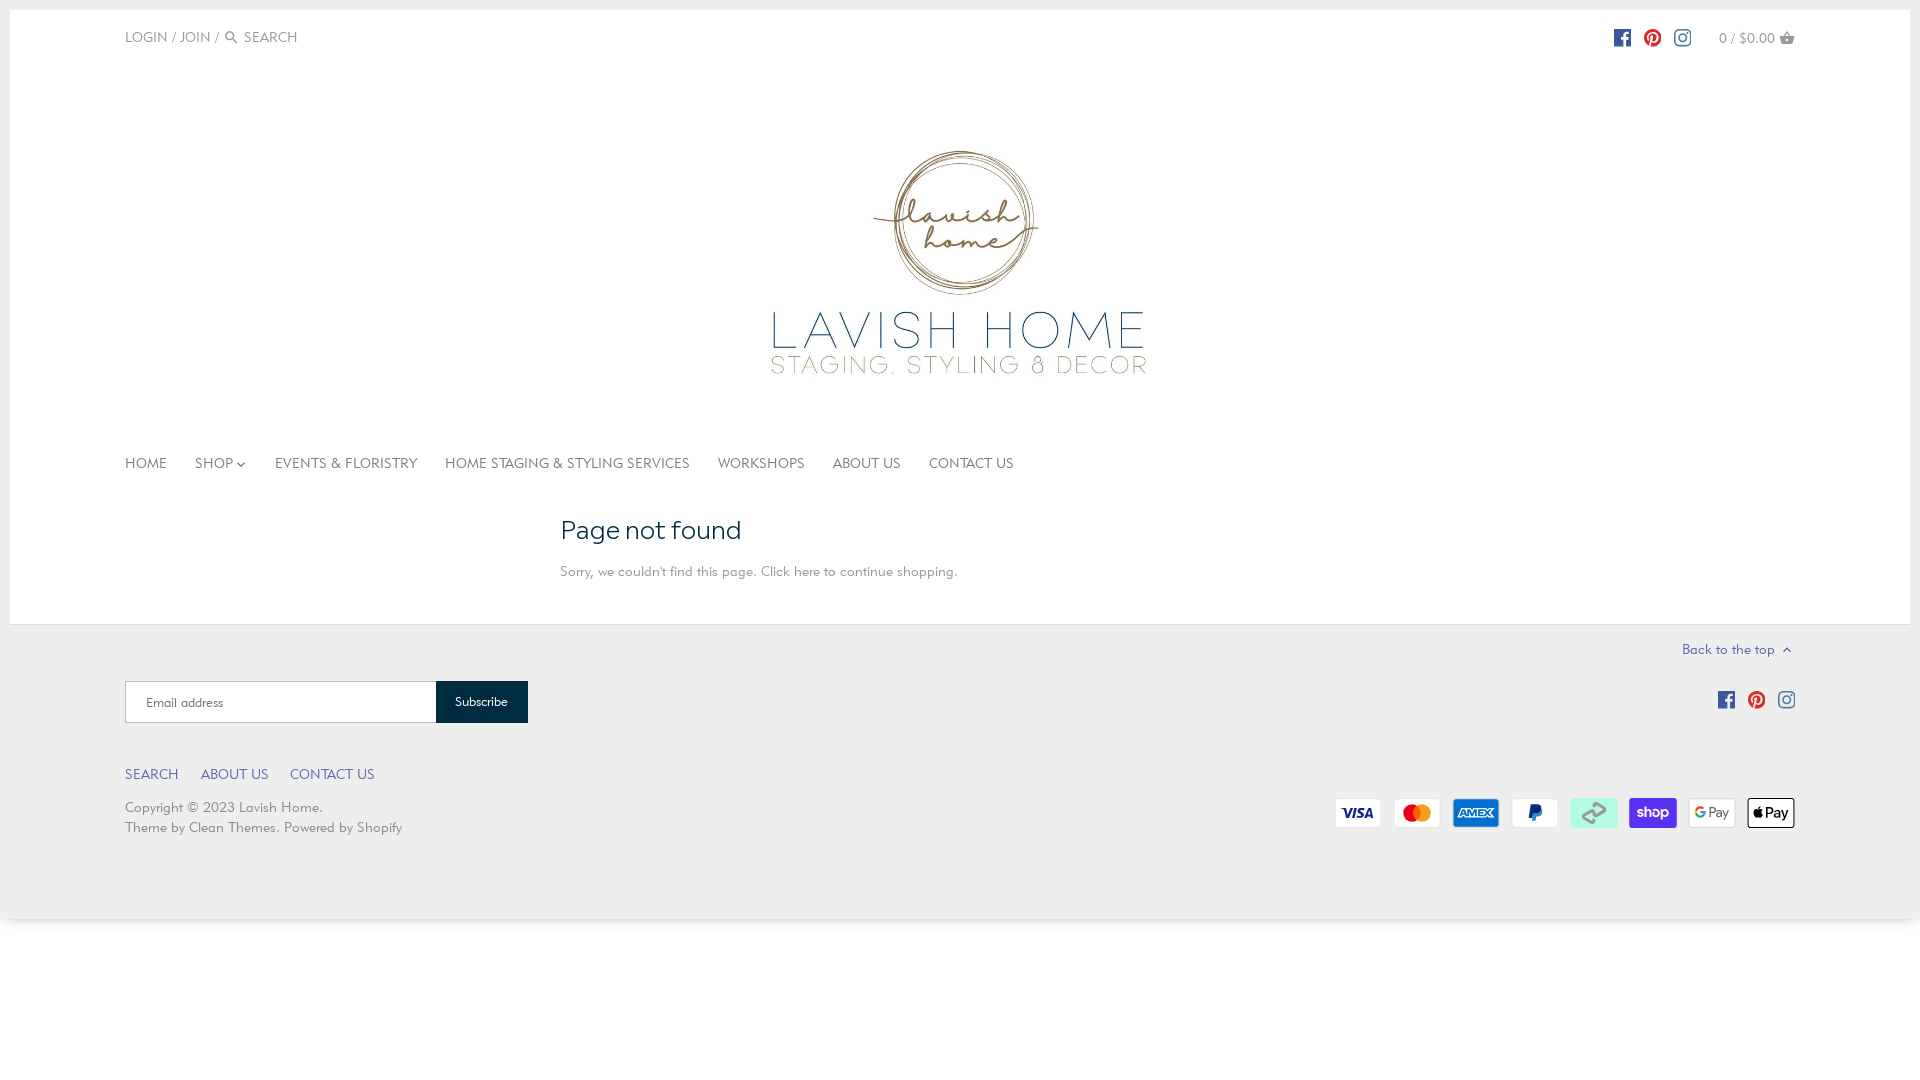 This screenshot has width=1920, height=1080. I want to click on EVENTS & FLORISTRY, so click(346, 466).